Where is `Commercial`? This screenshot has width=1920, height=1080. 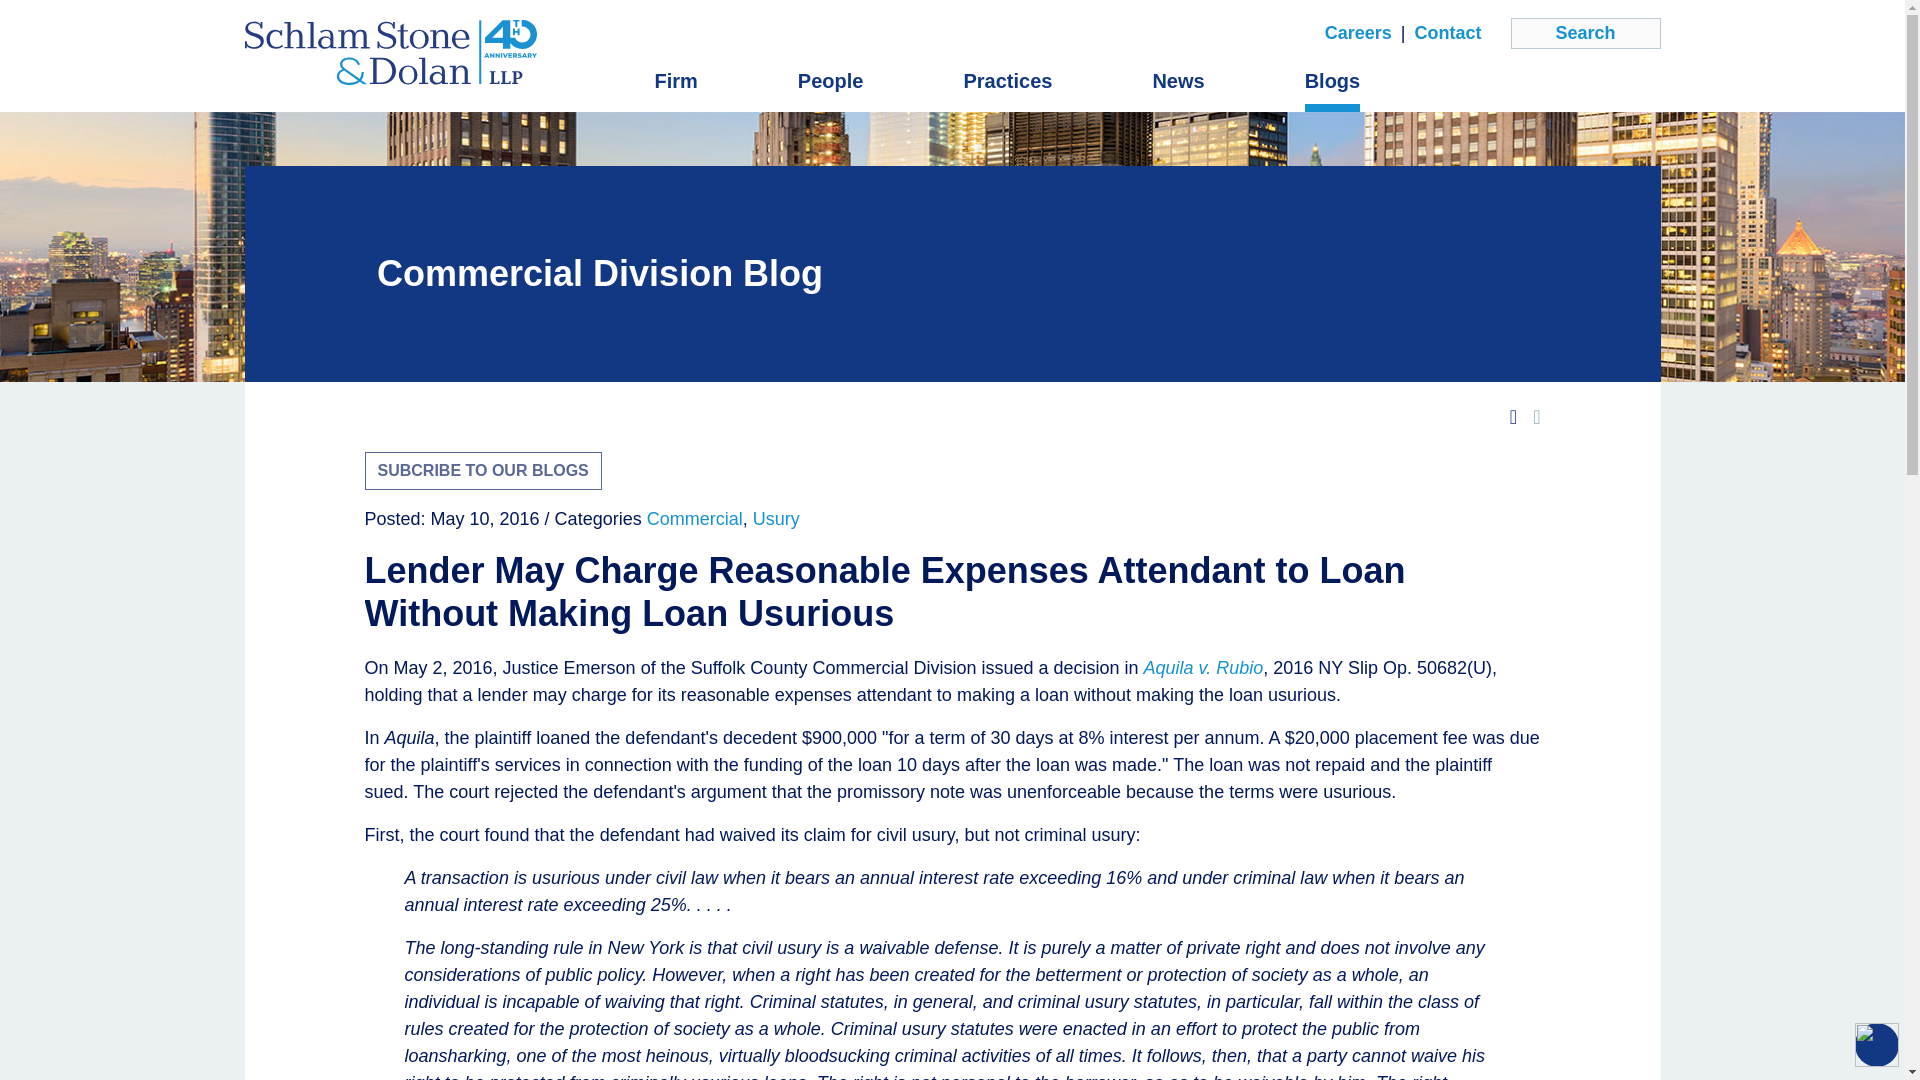 Commercial is located at coordinates (695, 518).